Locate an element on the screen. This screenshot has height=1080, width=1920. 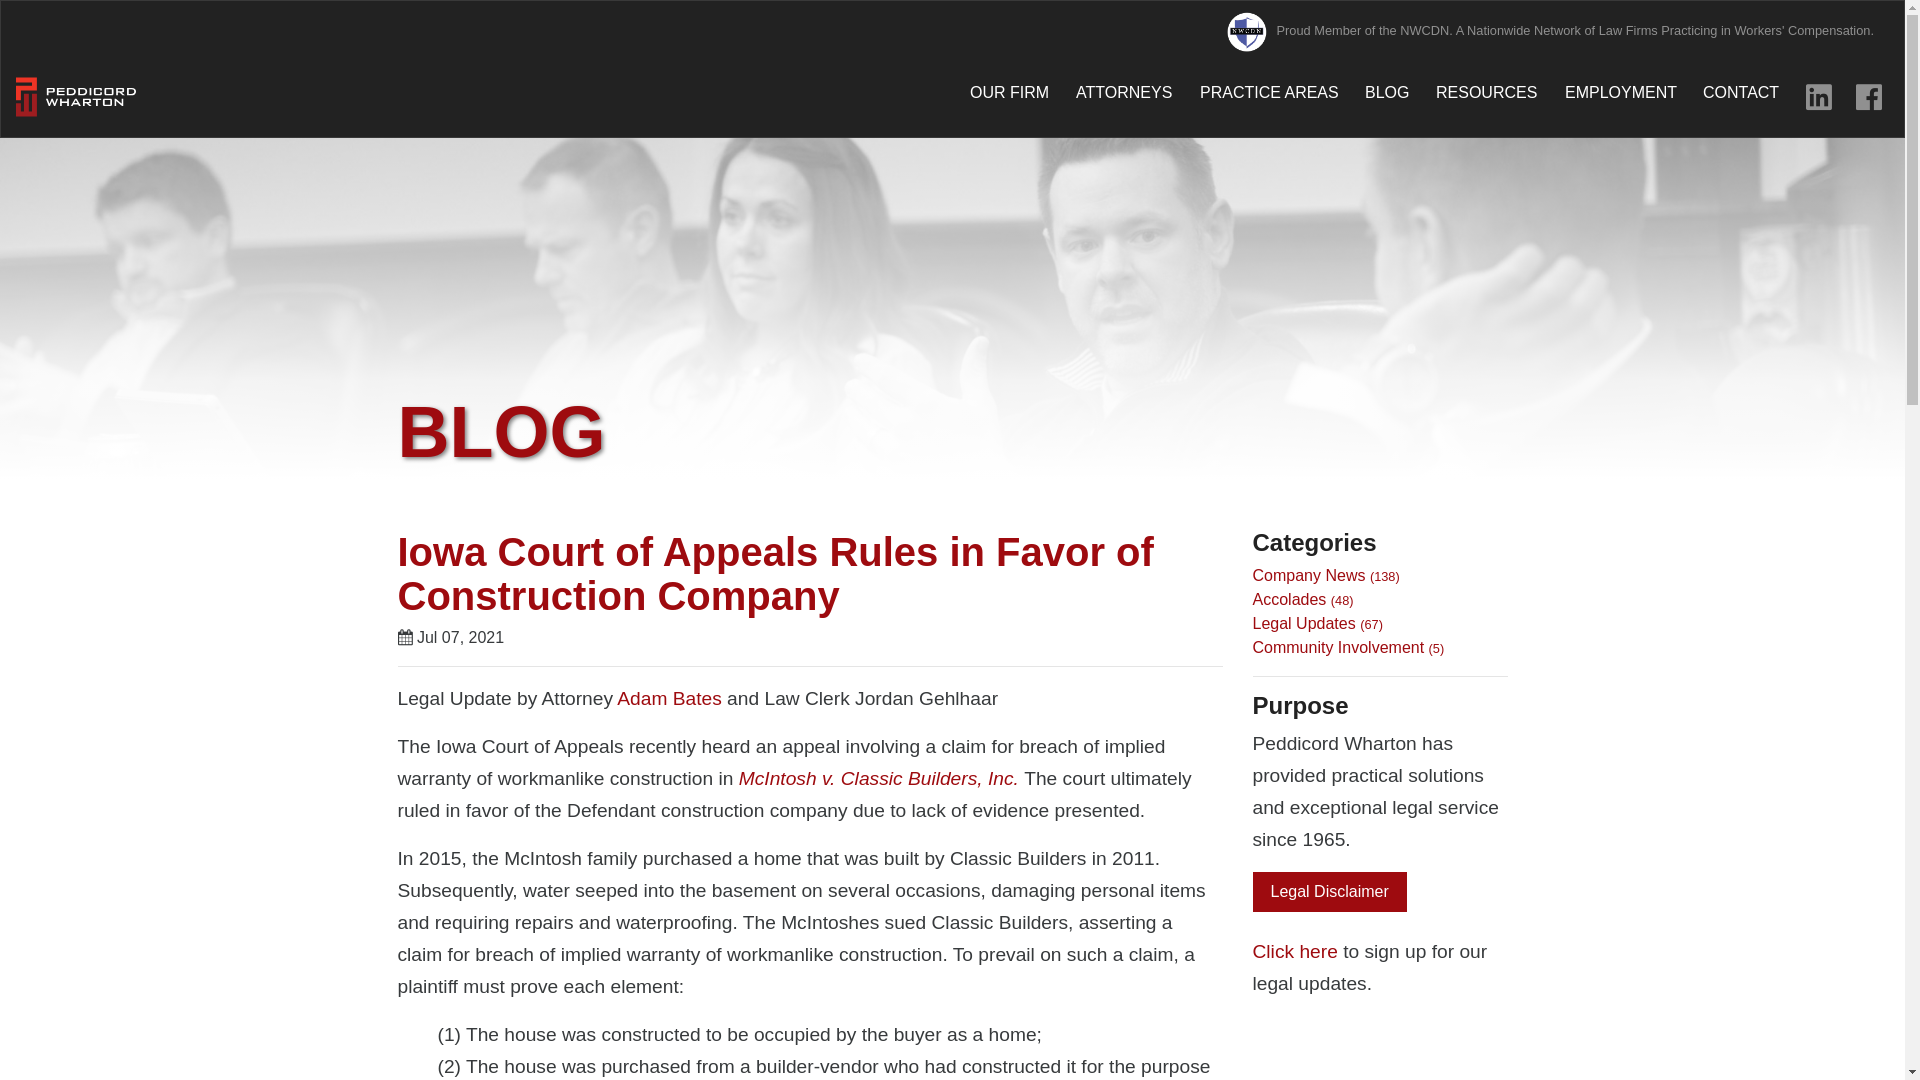
Click here is located at coordinates (1296, 951).